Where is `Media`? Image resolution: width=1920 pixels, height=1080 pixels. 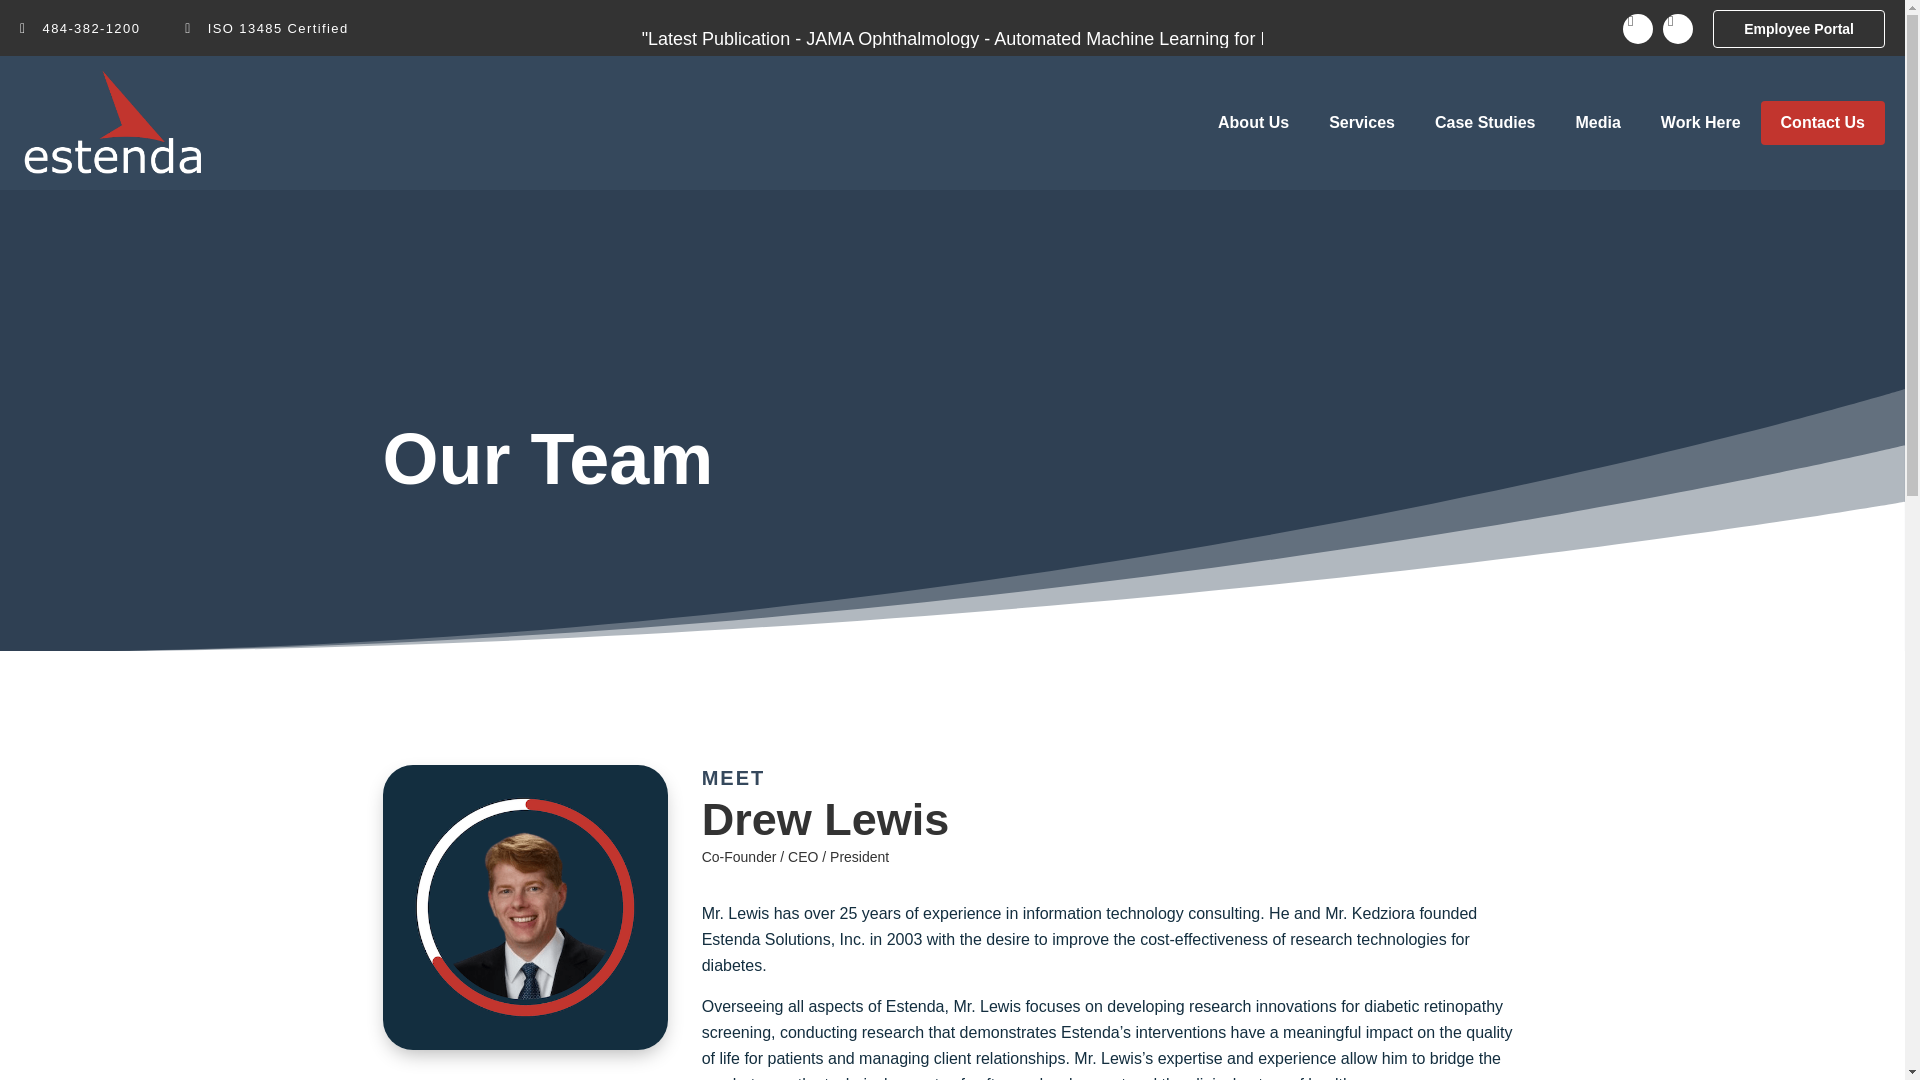 Media is located at coordinates (1597, 122).